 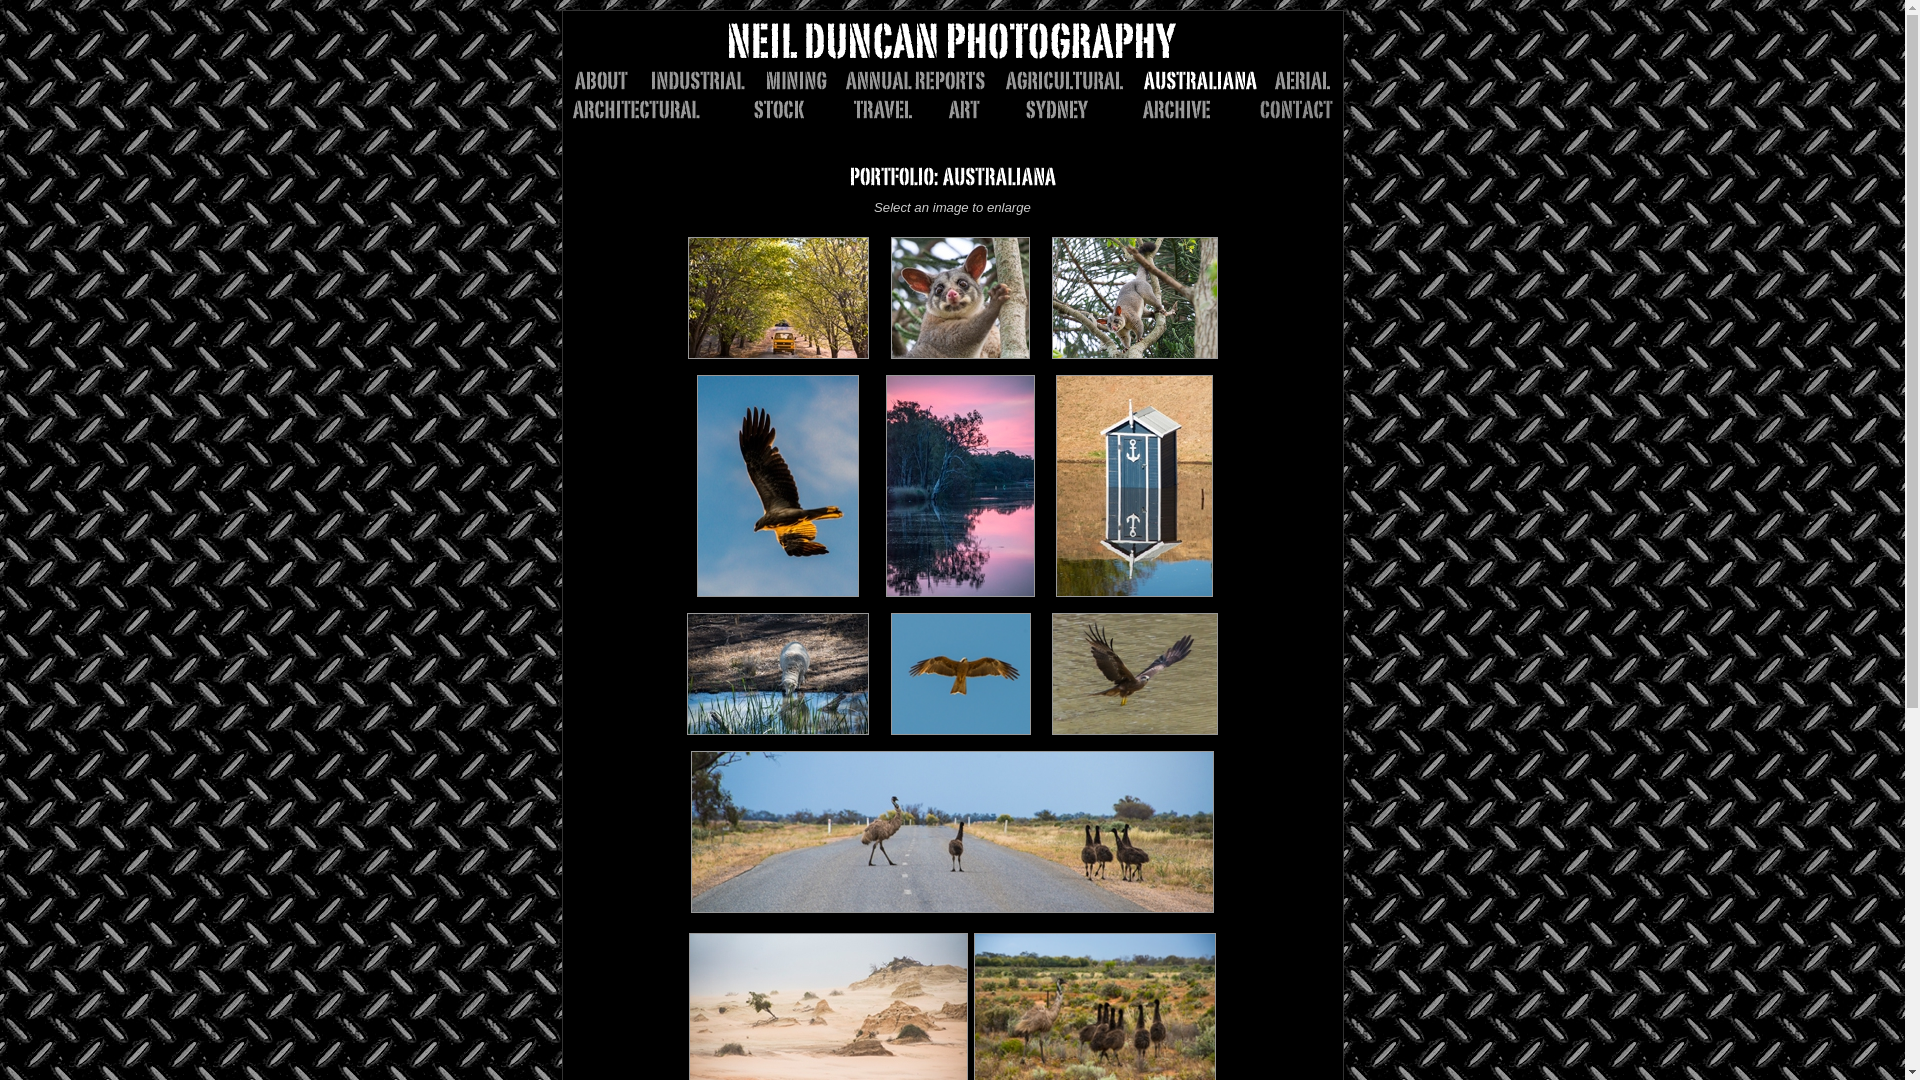 What do you see at coordinates (1207, 80) in the screenshot?
I see `Australiana` at bounding box center [1207, 80].